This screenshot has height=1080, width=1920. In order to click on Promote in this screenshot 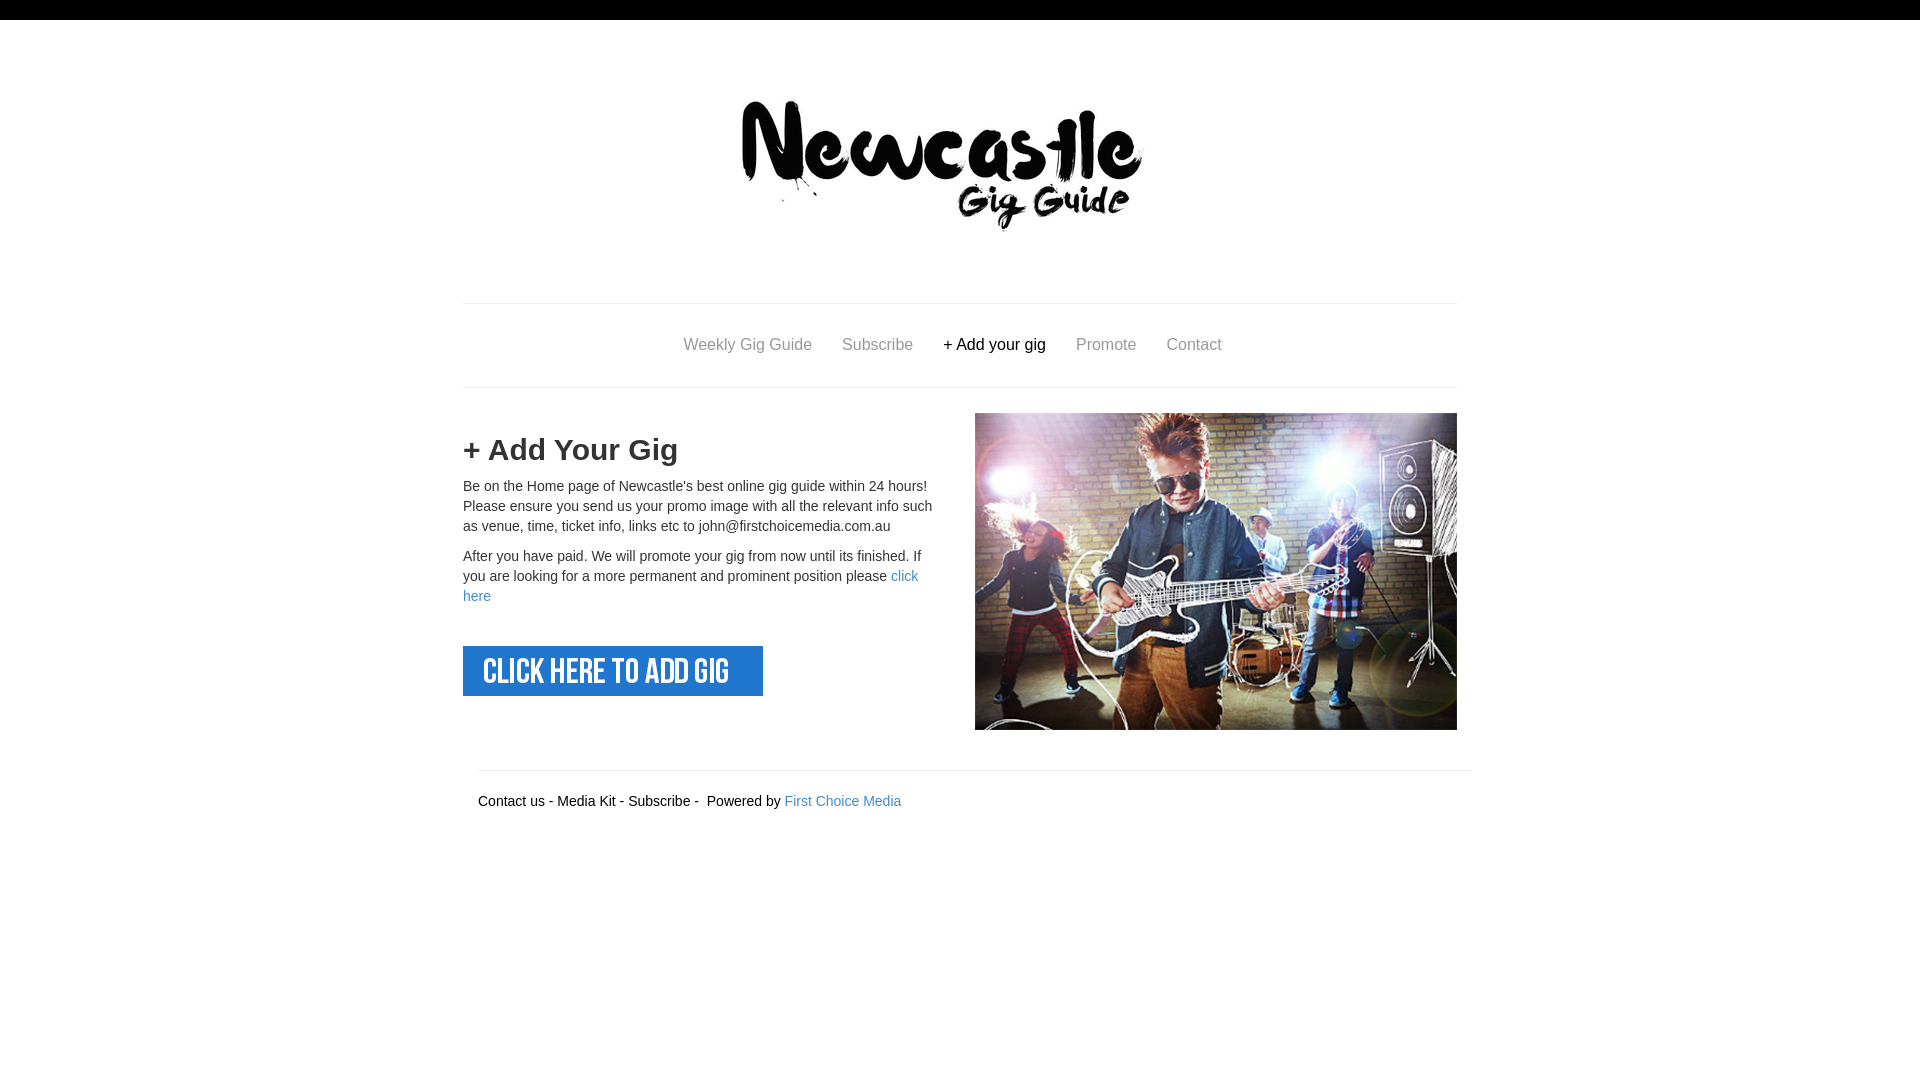, I will do `click(1106, 346)`.